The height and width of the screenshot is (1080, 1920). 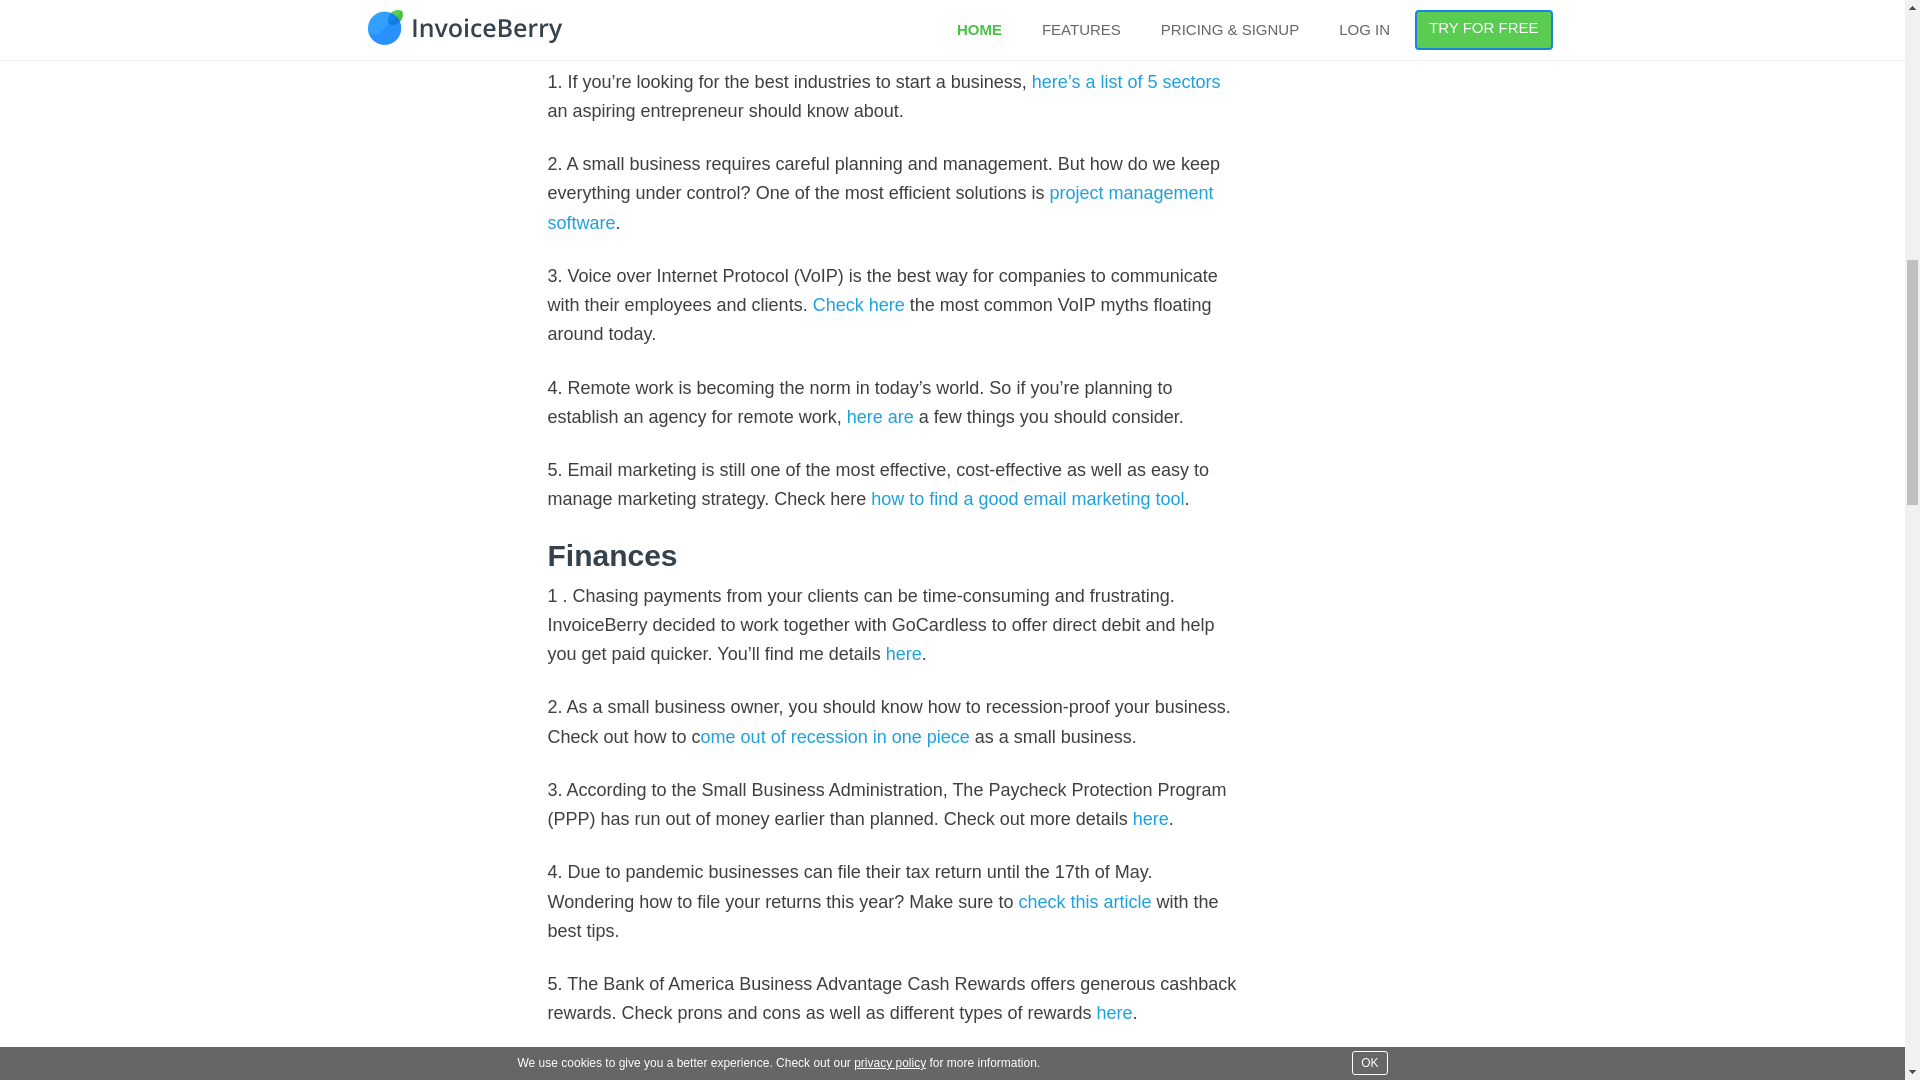 I want to click on here, so click(x=1150, y=818).